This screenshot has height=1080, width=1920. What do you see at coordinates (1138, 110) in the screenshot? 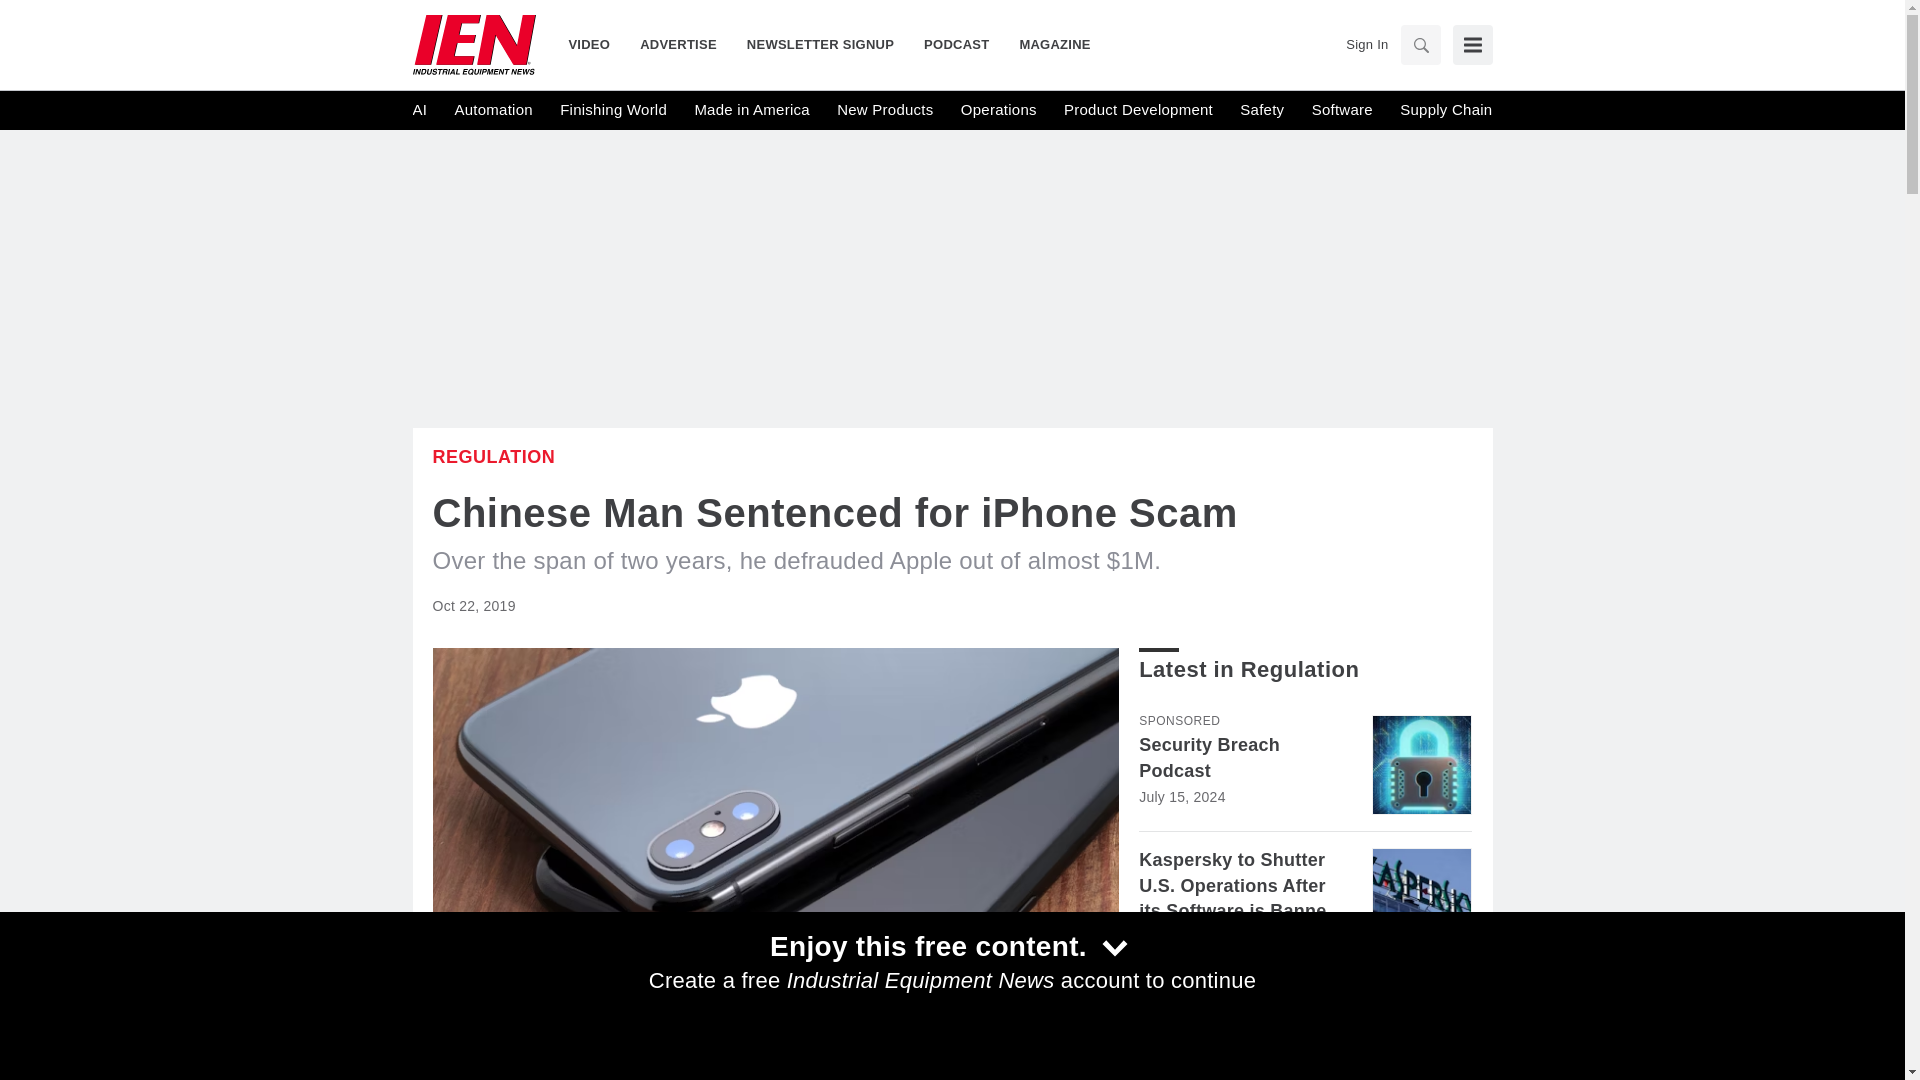
I see `Product Development` at bounding box center [1138, 110].